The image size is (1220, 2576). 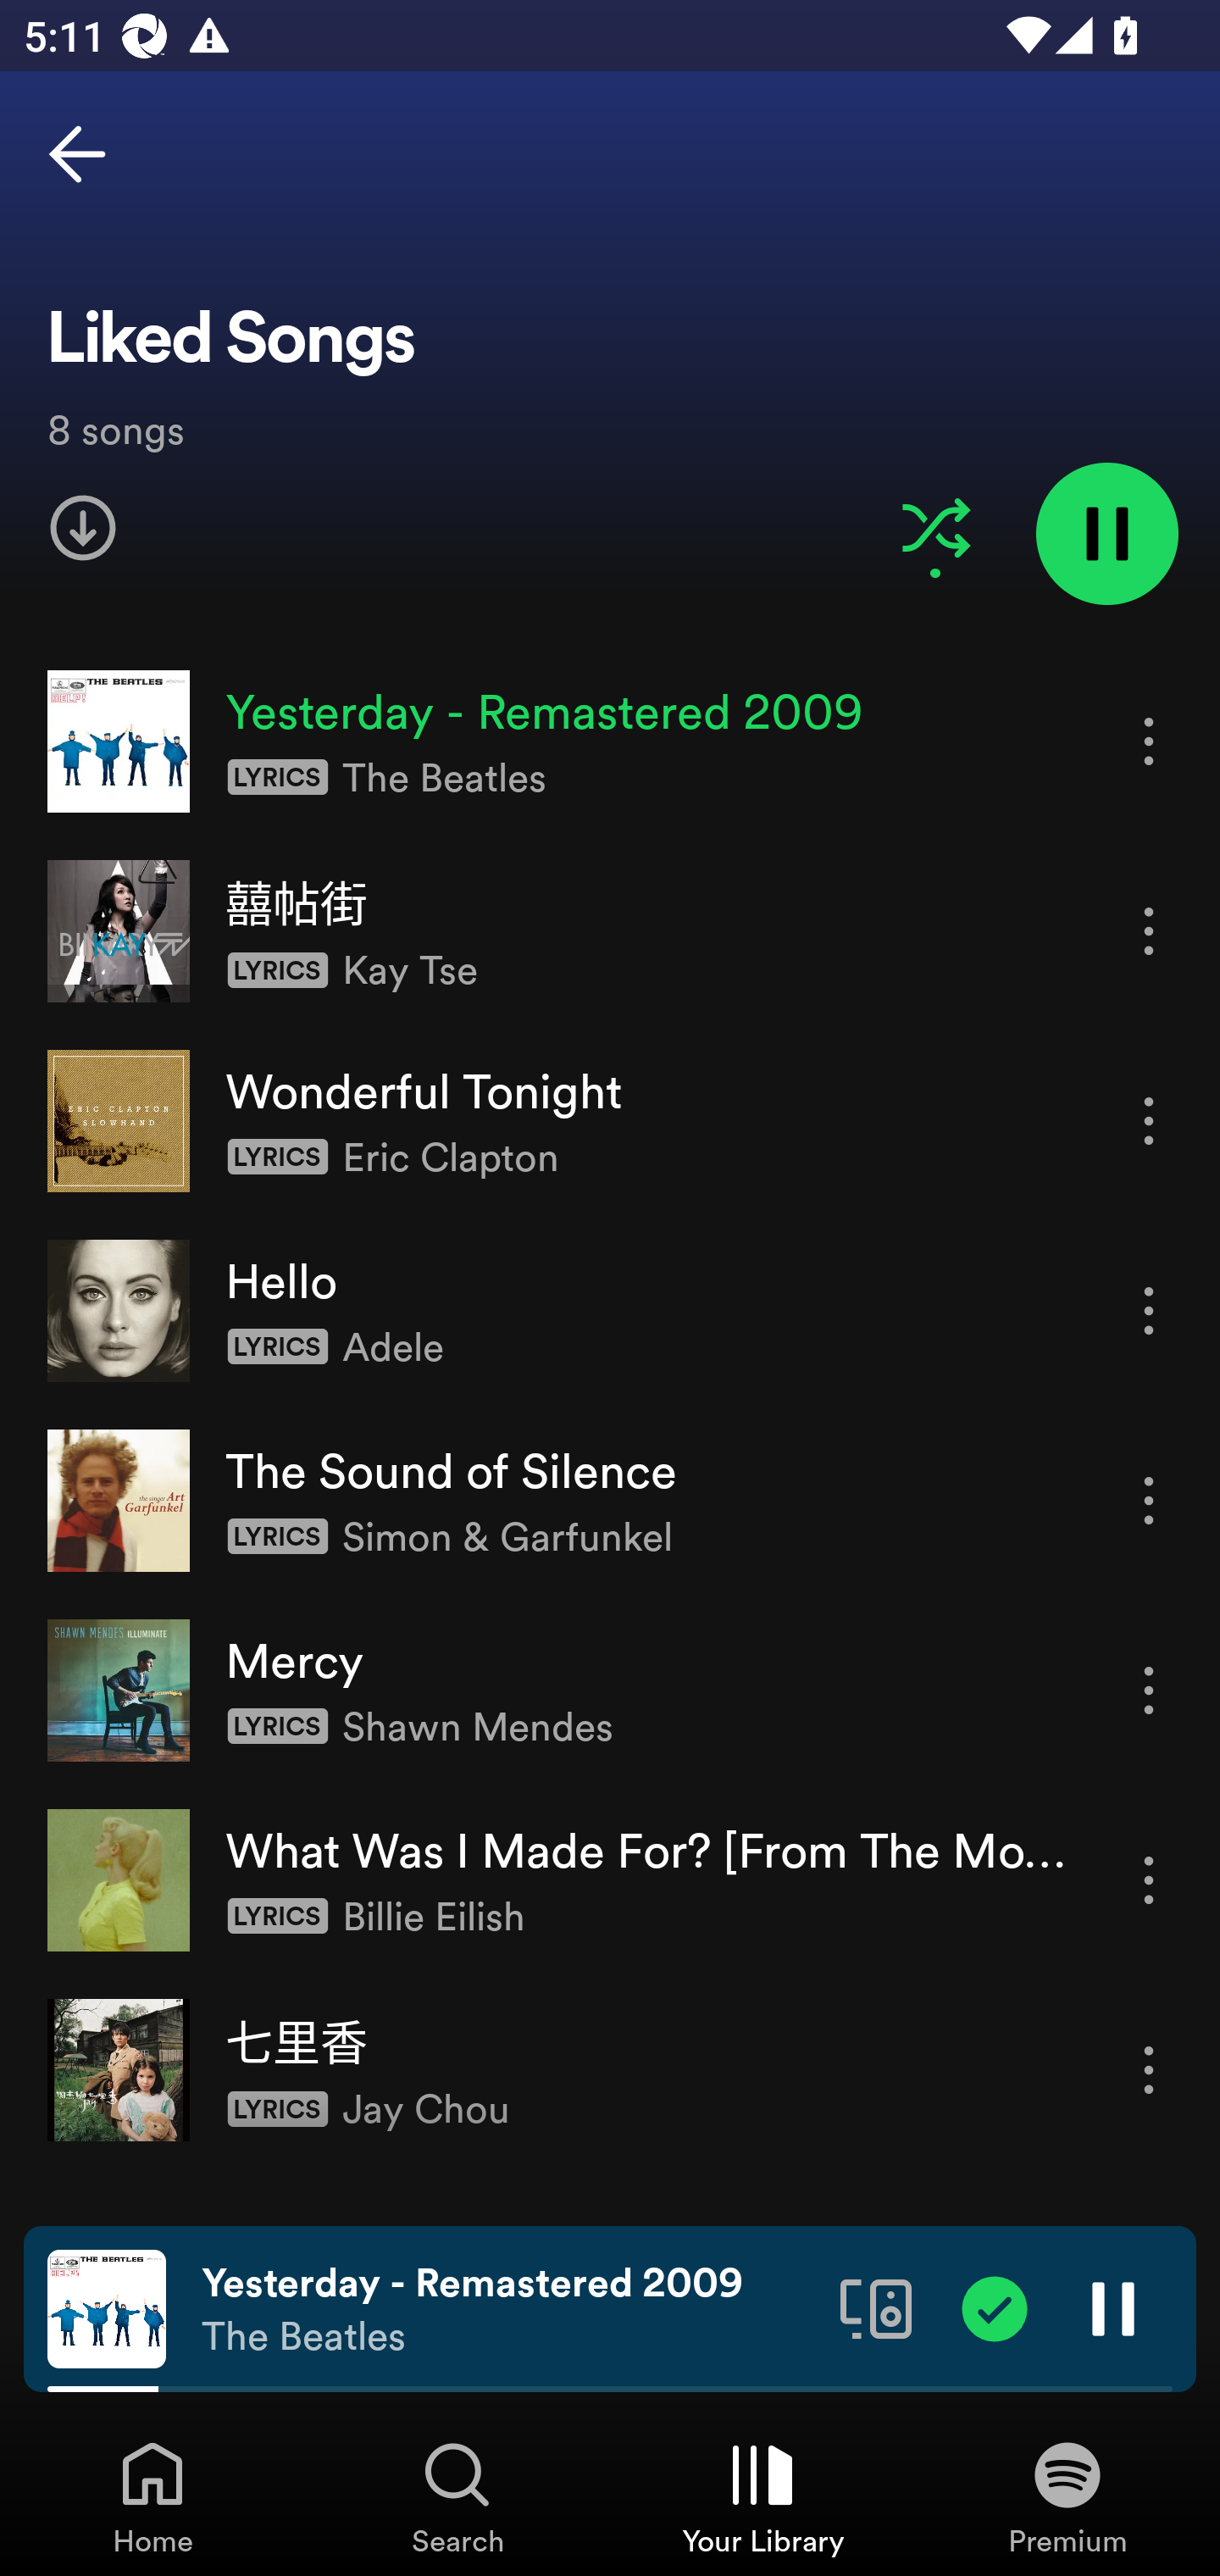 I want to click on Search, Tab 2 of 4 Search Search, so click(x=457, y=2496).